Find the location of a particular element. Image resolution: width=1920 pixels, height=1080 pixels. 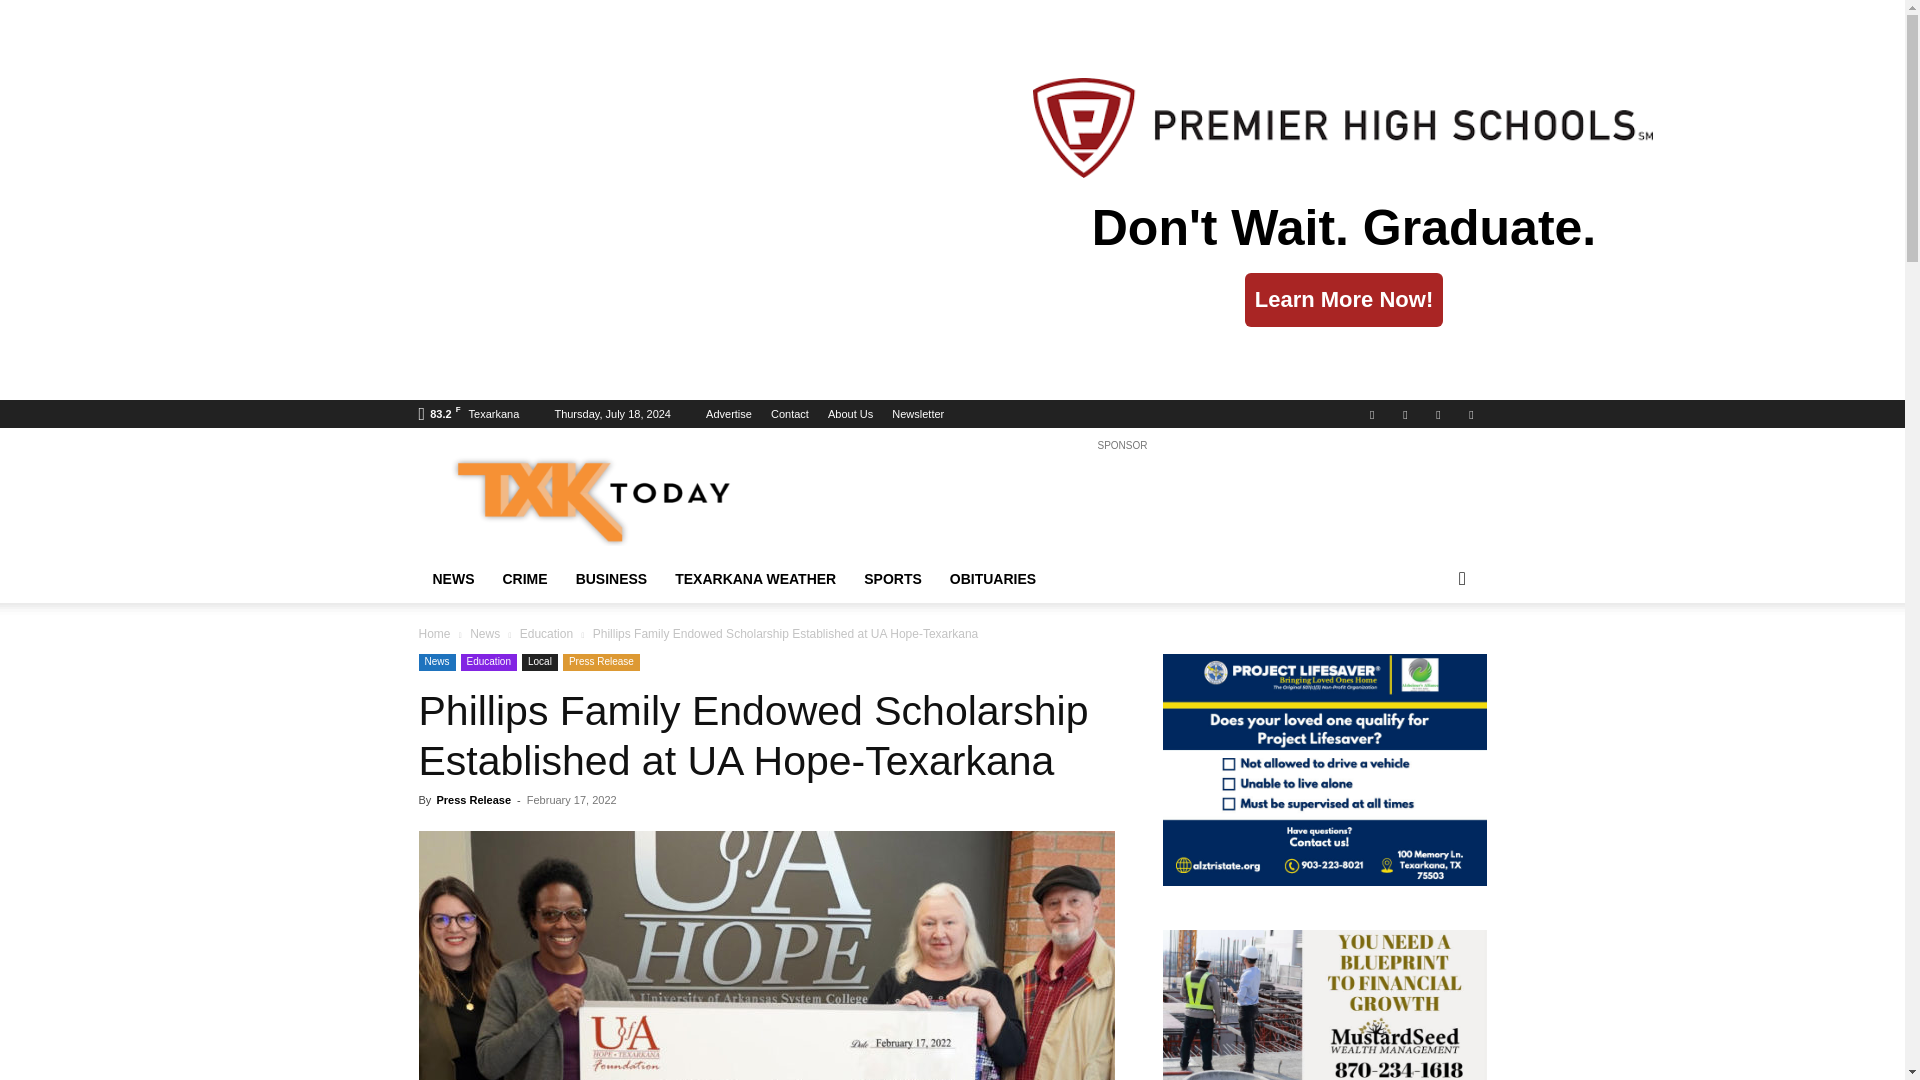

OBITUARIES is located at coordinates (993, 578).